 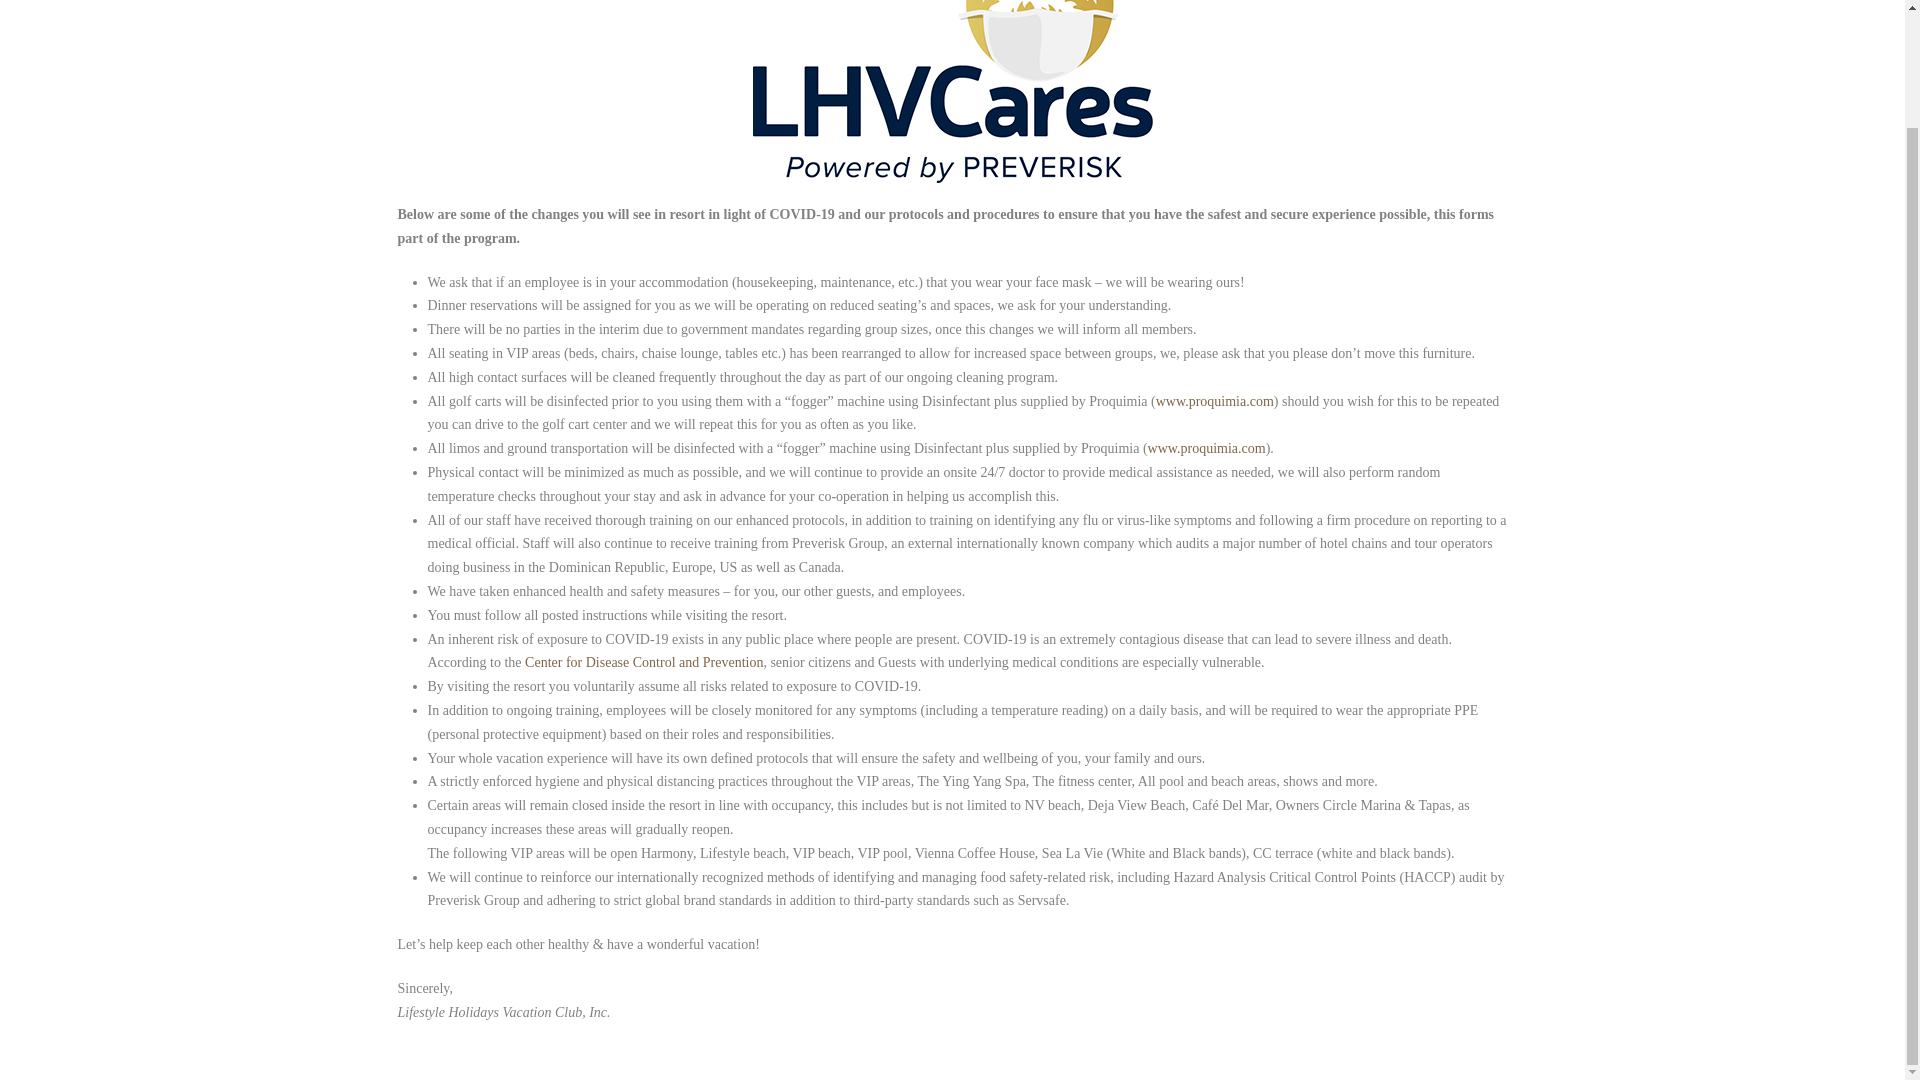 I want to click on Center for Disease Control and Prevention, so click(x=643, y=662).